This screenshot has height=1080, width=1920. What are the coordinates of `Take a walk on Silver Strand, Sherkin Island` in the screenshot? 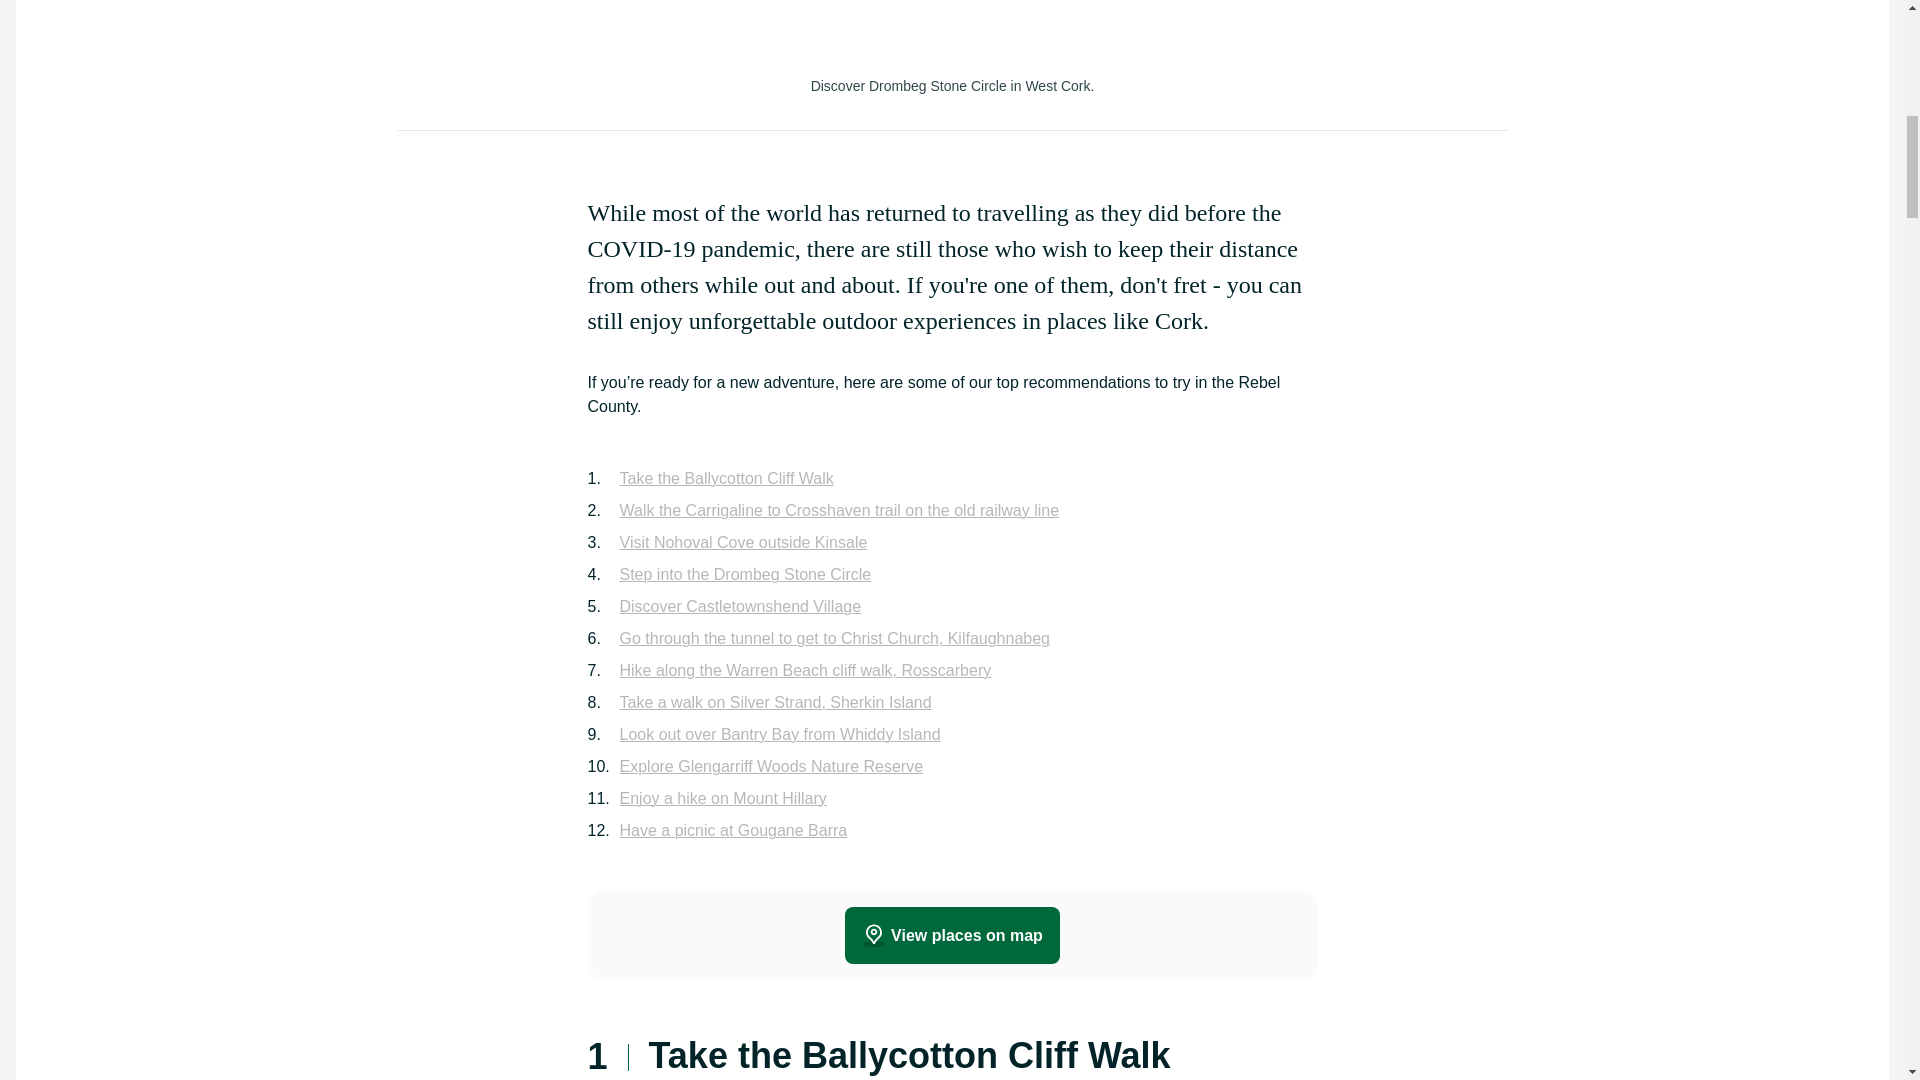 It's located at (776, 702).